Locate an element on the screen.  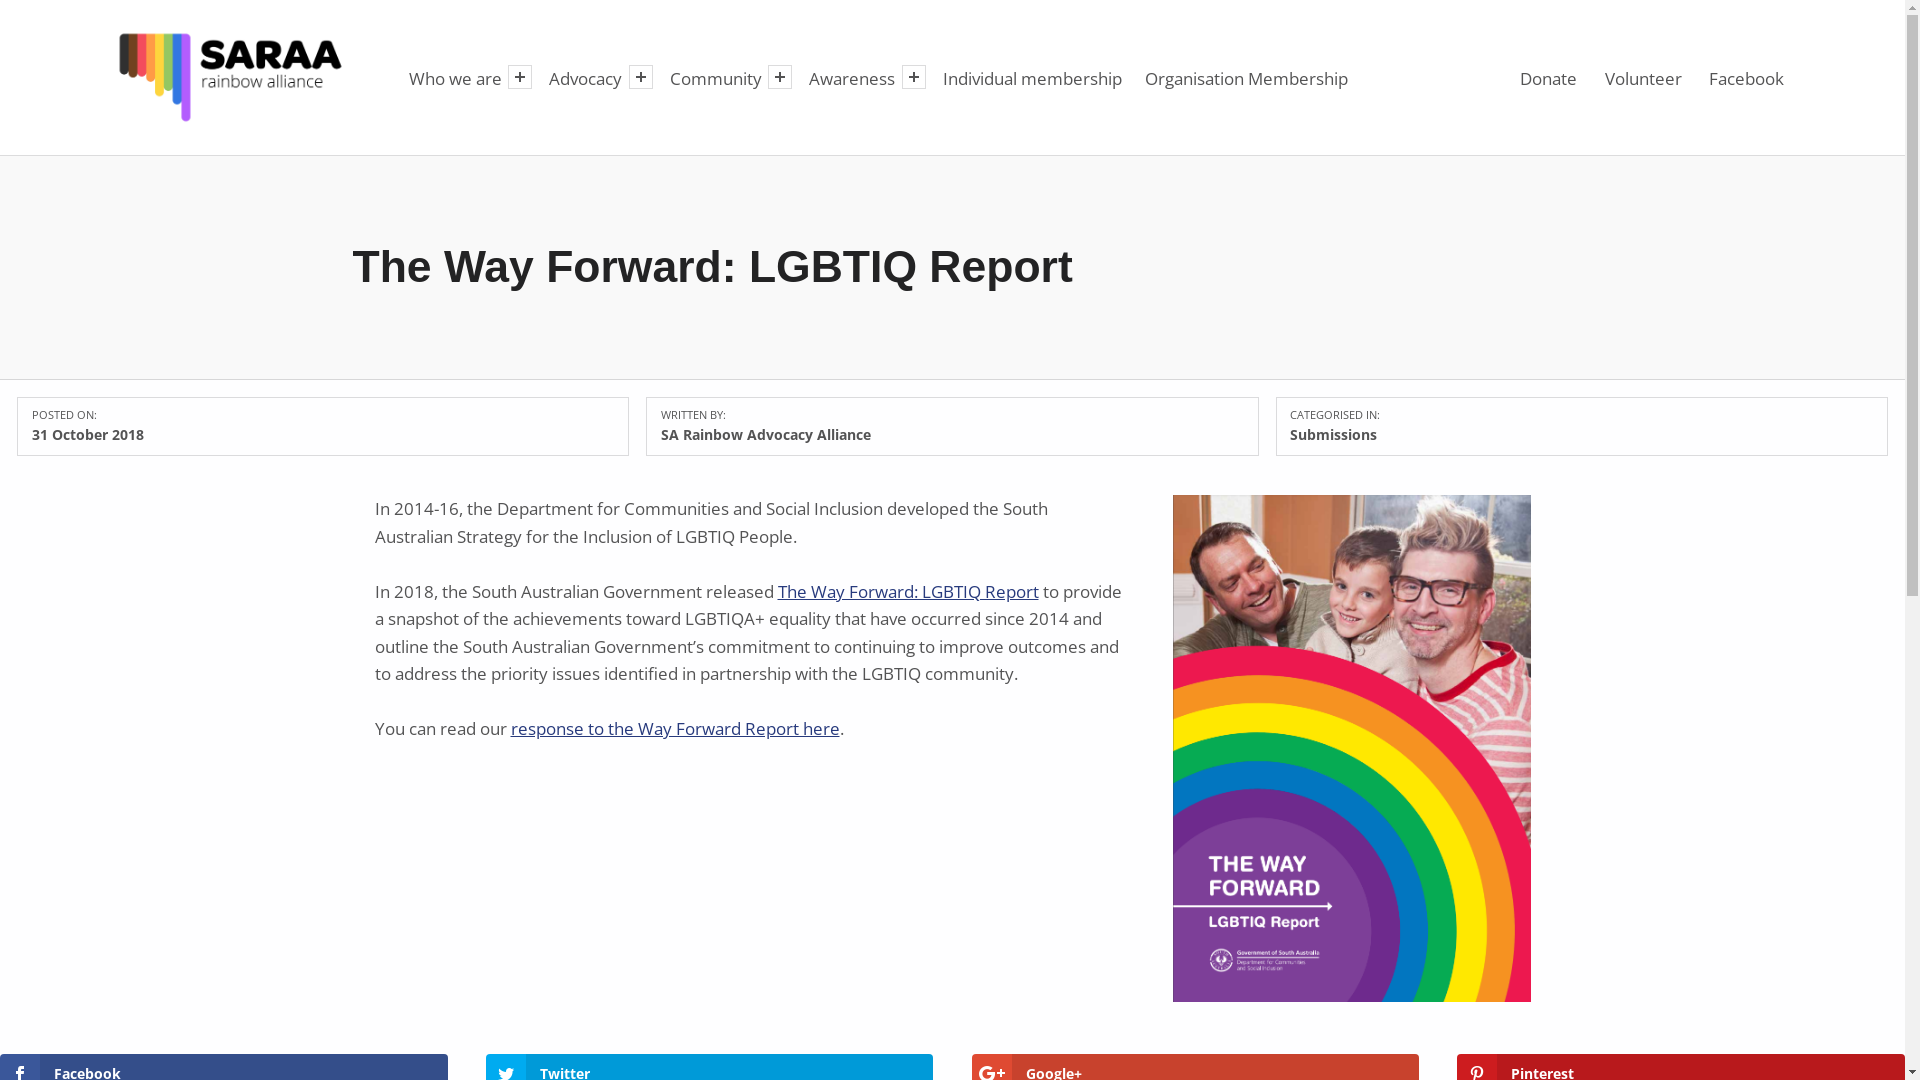
SA Rainbow Advocacy Alliance is located at coordinates (766, 434).